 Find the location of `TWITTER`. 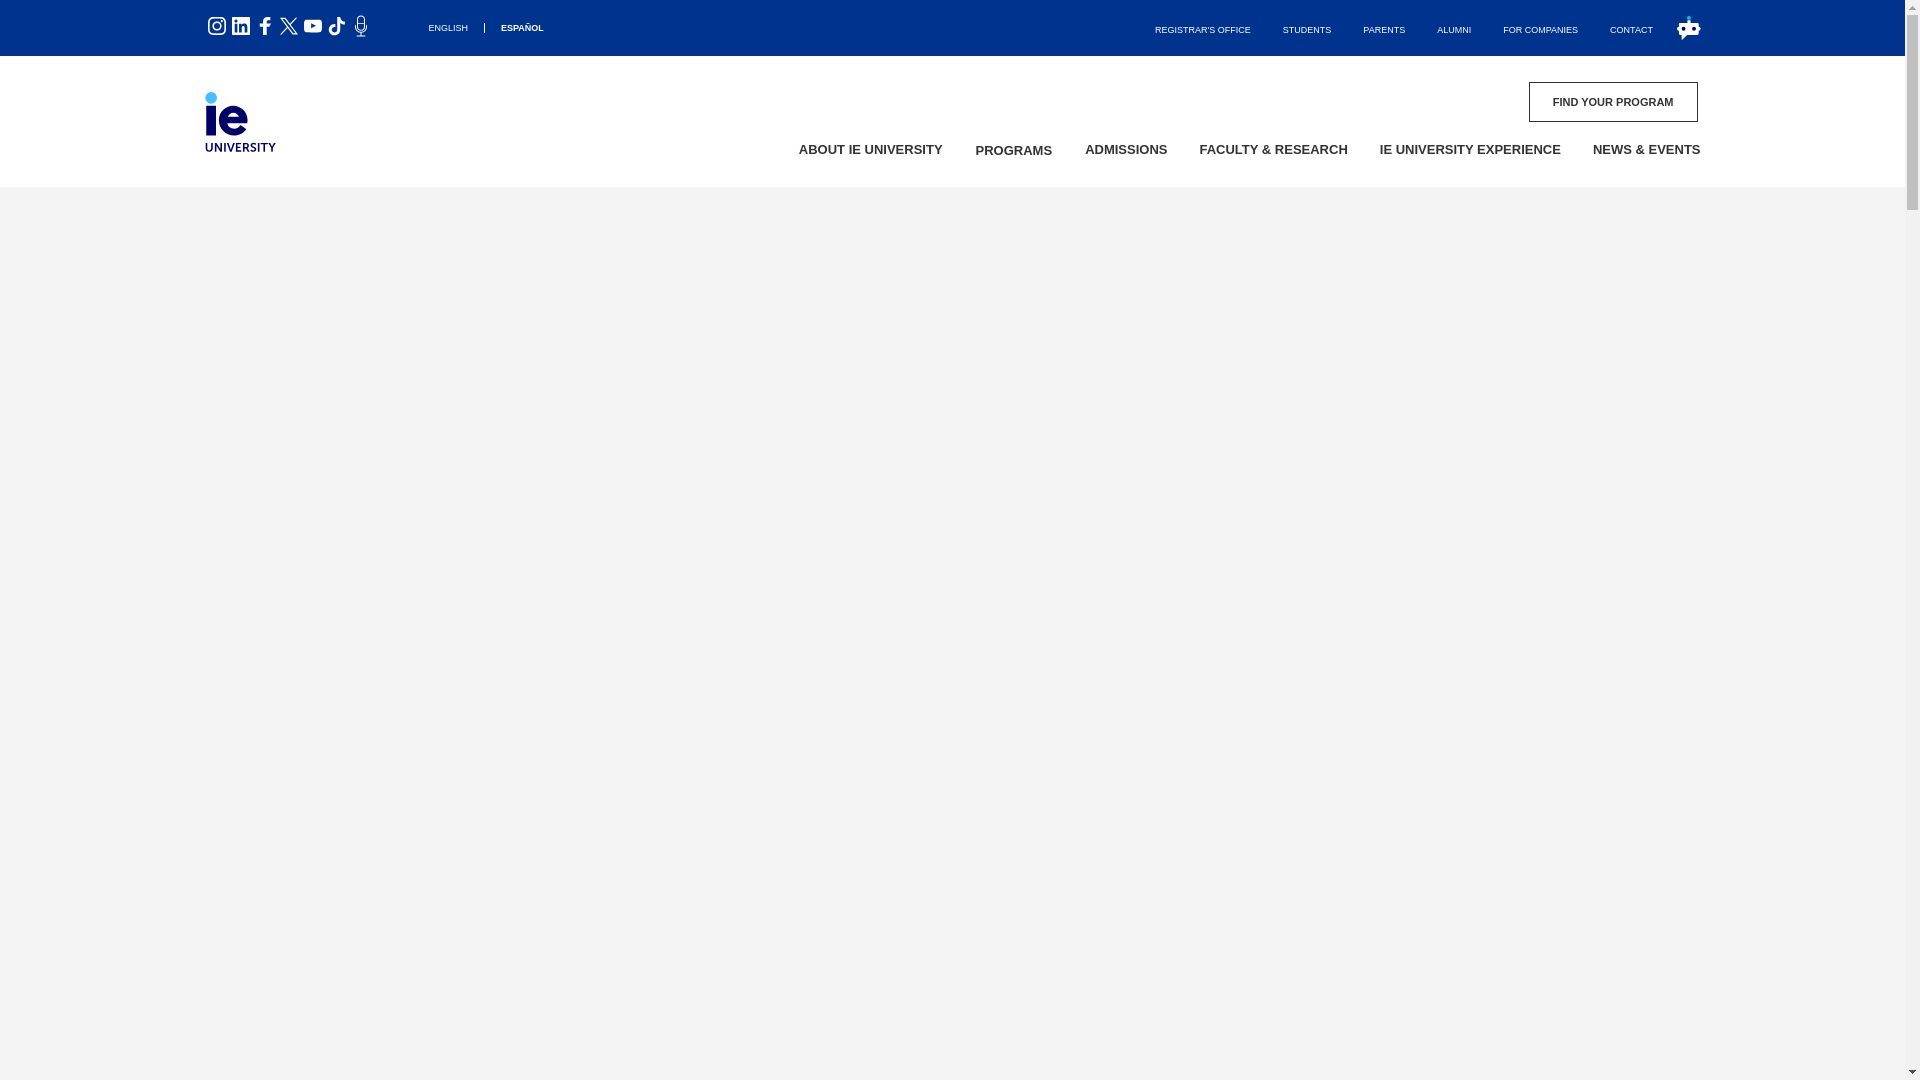

TWITTER is located at coordinates (264, 26).